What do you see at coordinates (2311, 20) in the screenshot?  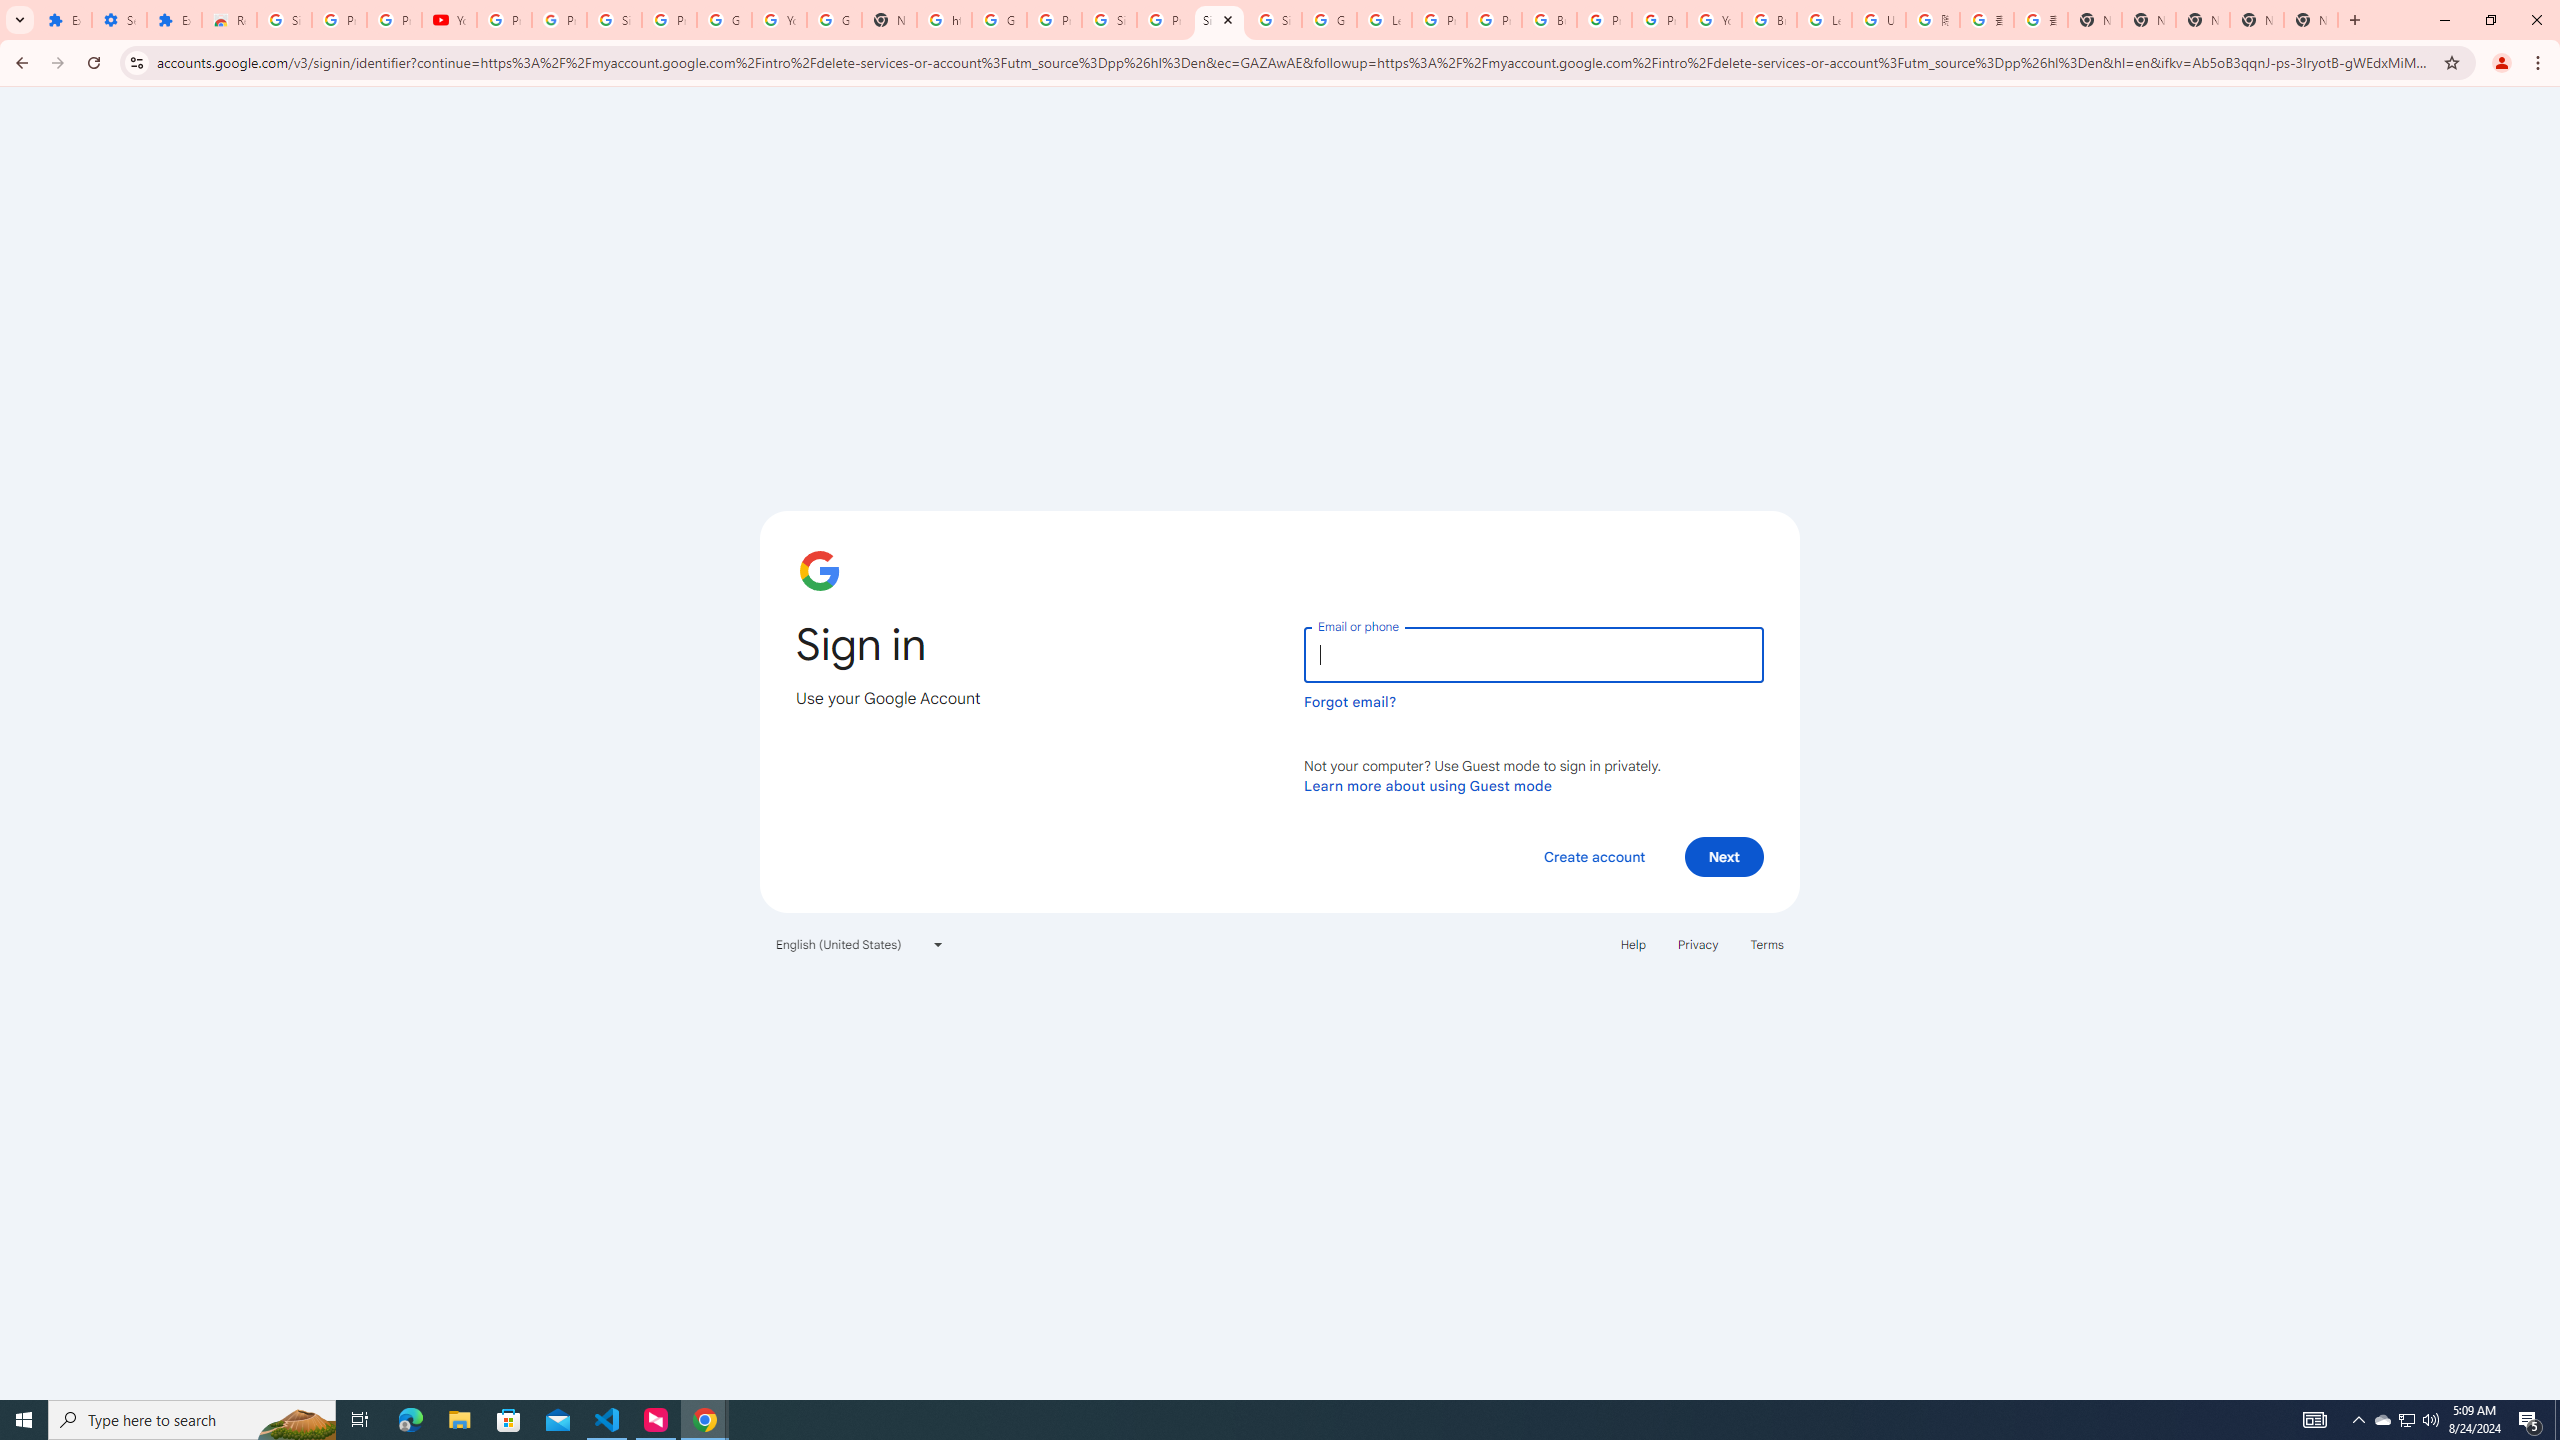 I see `New Tab` at bounding box center [2311, 20].